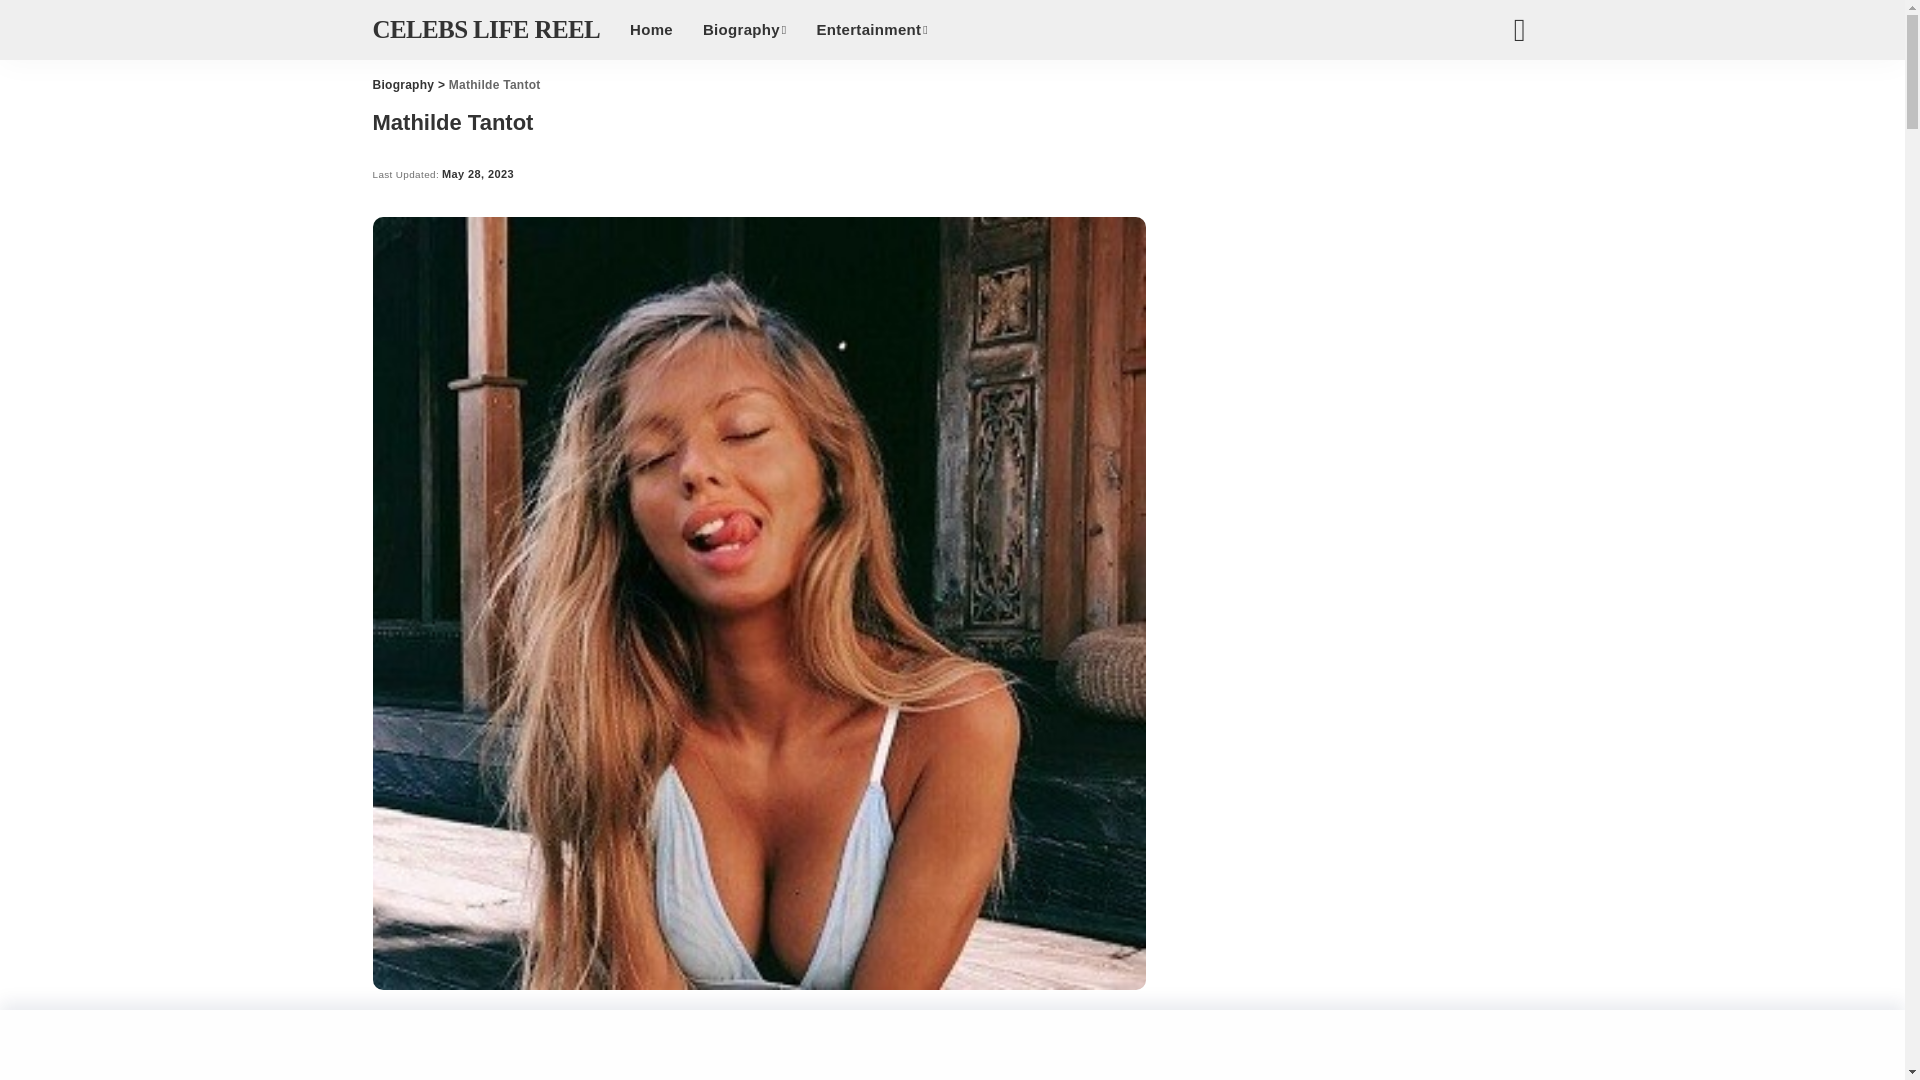 This screenshot has width=1920, height=1080. I want to click on Biography, so click(744, 30).